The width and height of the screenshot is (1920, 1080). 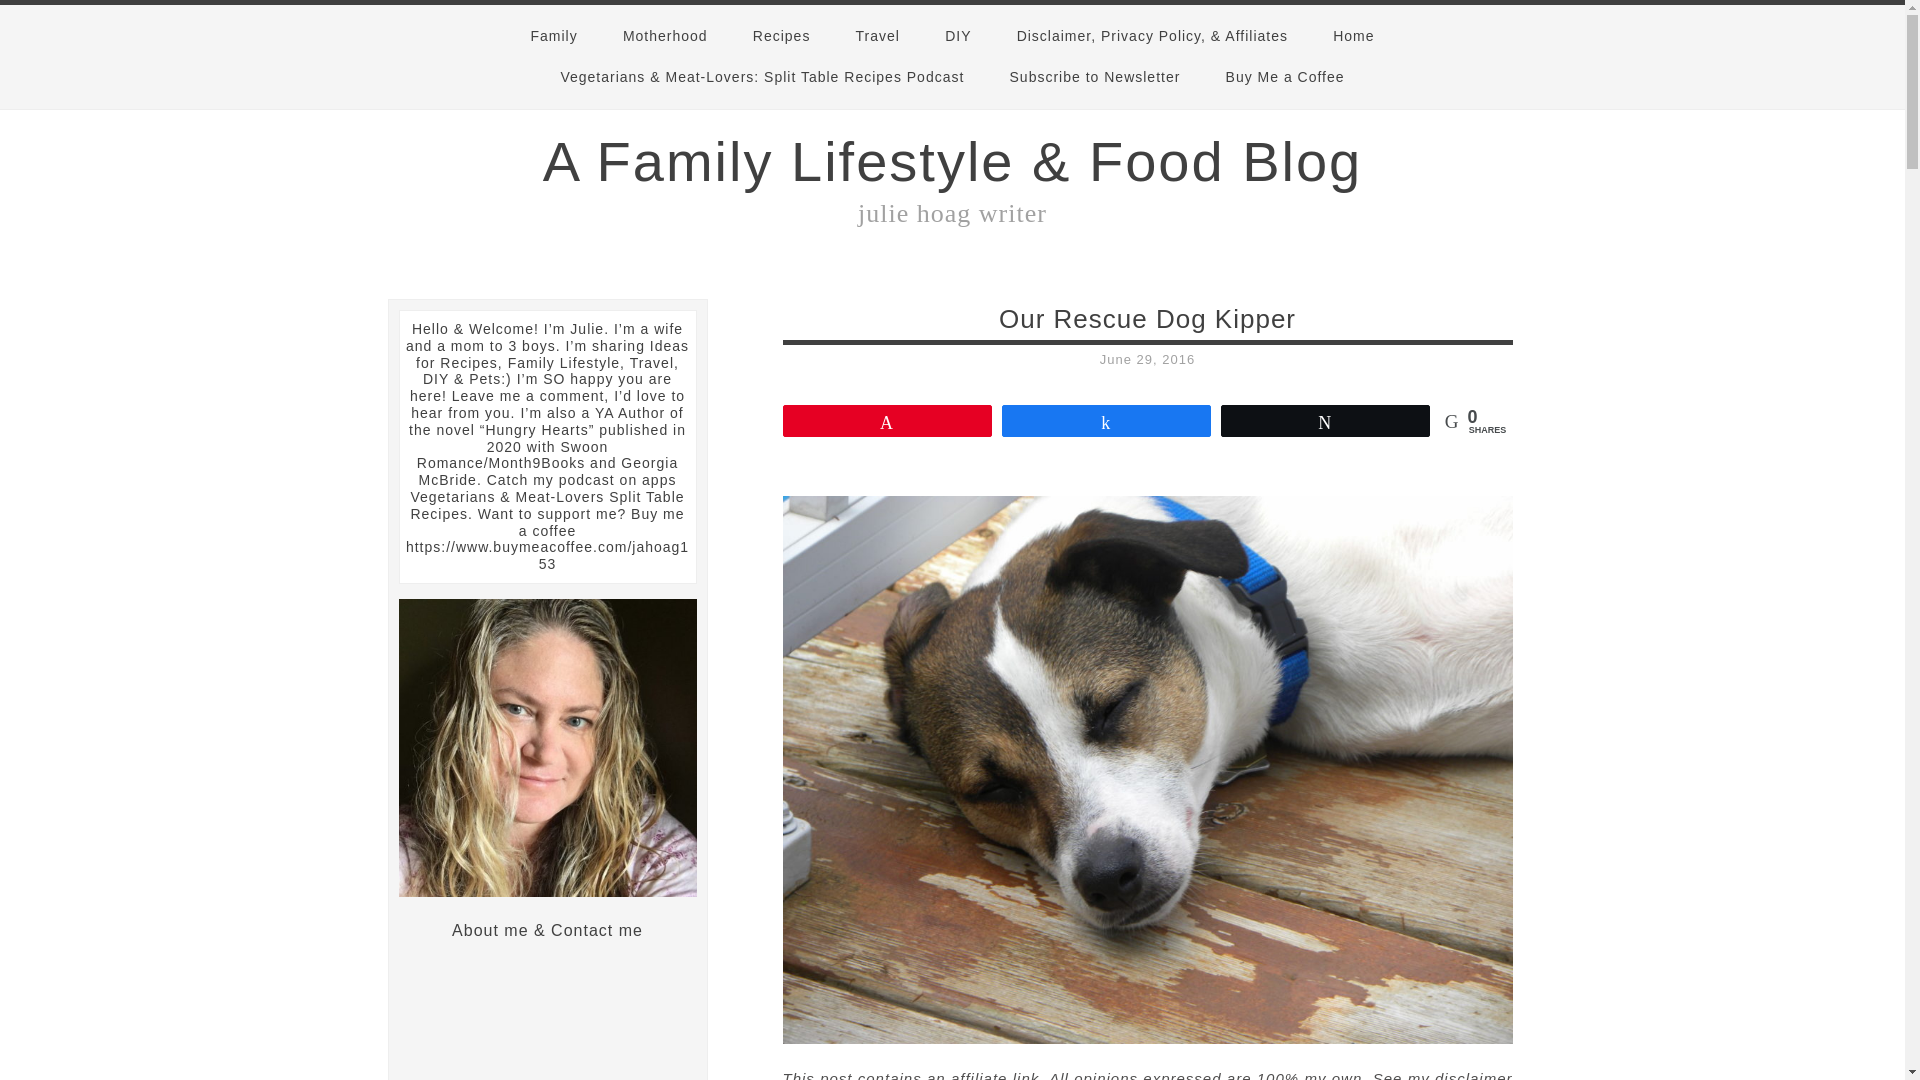 What do you see at coordinates (1096, 78) in the screenshot?
I see `Subscribe to Newsletter` at bounding box center [1096, 78].